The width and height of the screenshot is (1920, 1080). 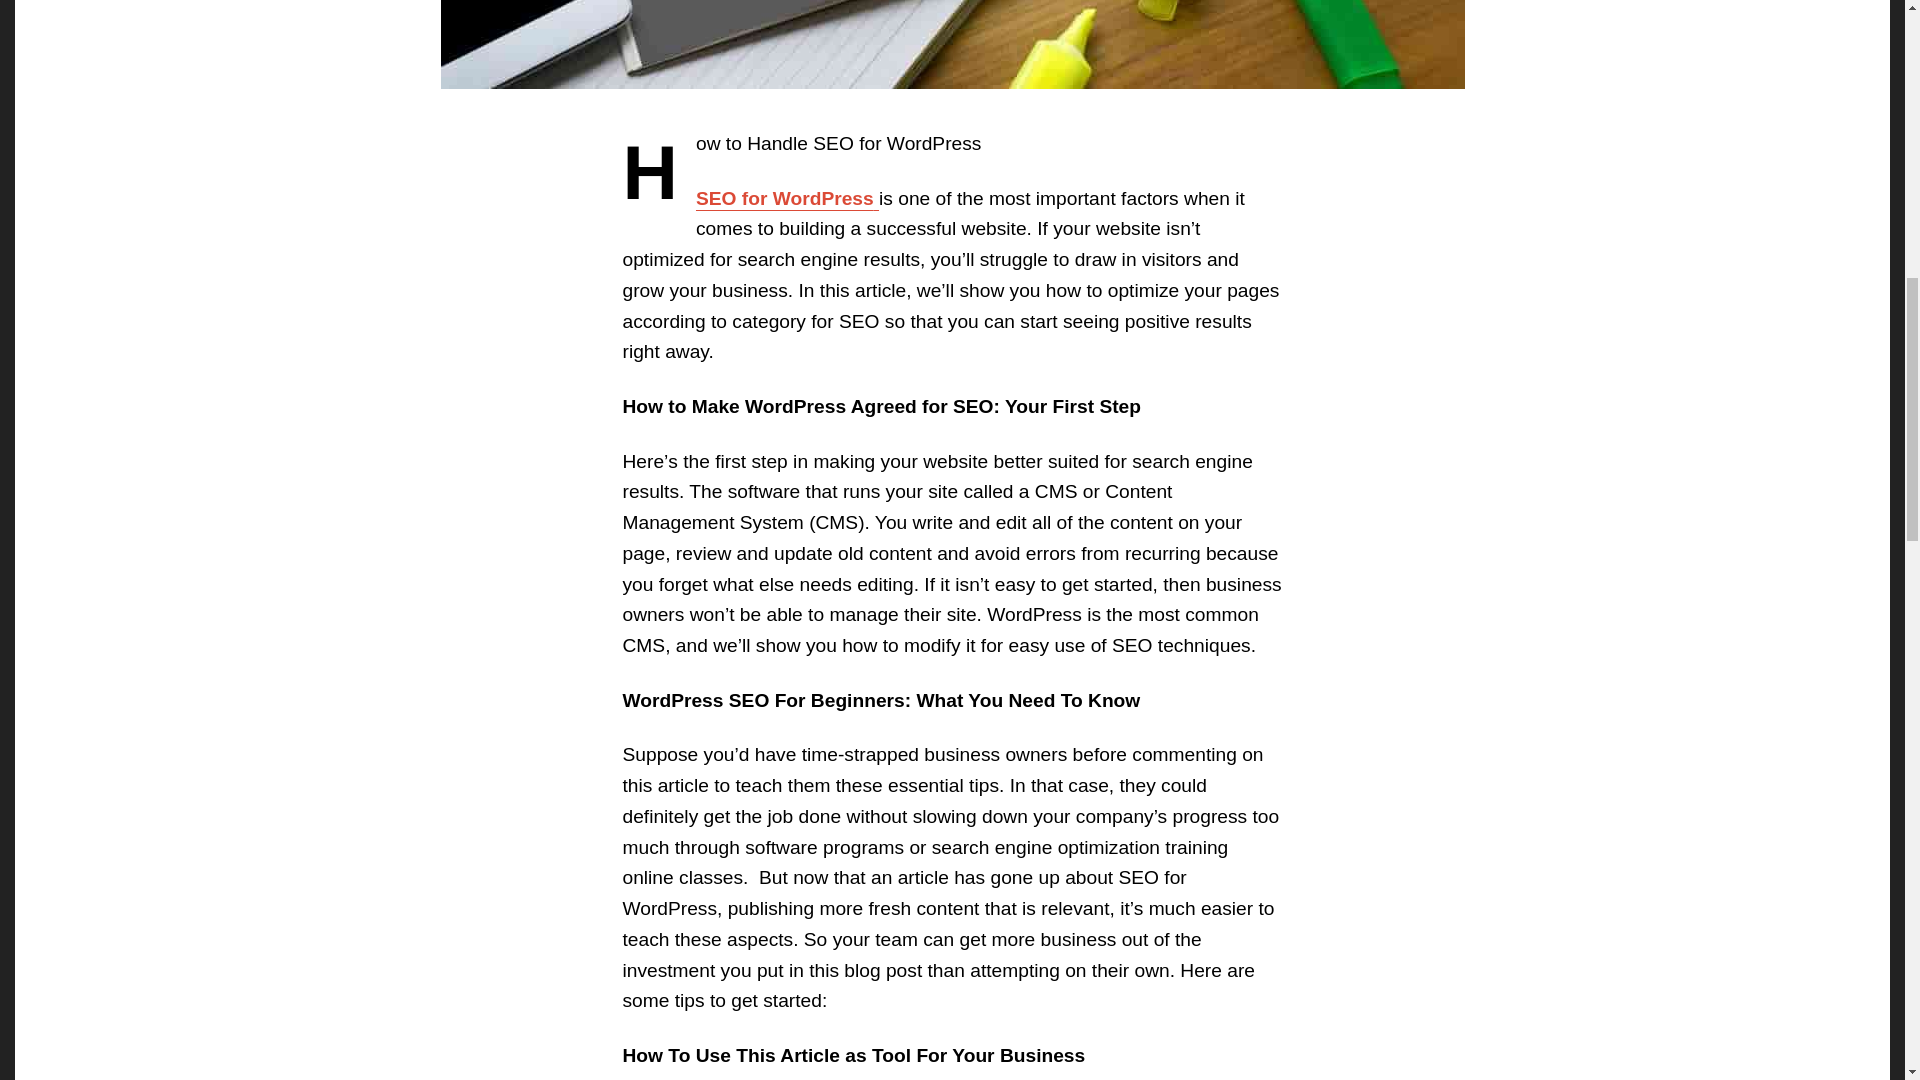 What do you see at coordinates (787, 198) in the screenshot?
I see `SEO for WordPress ` at bounding box center [787, 198].